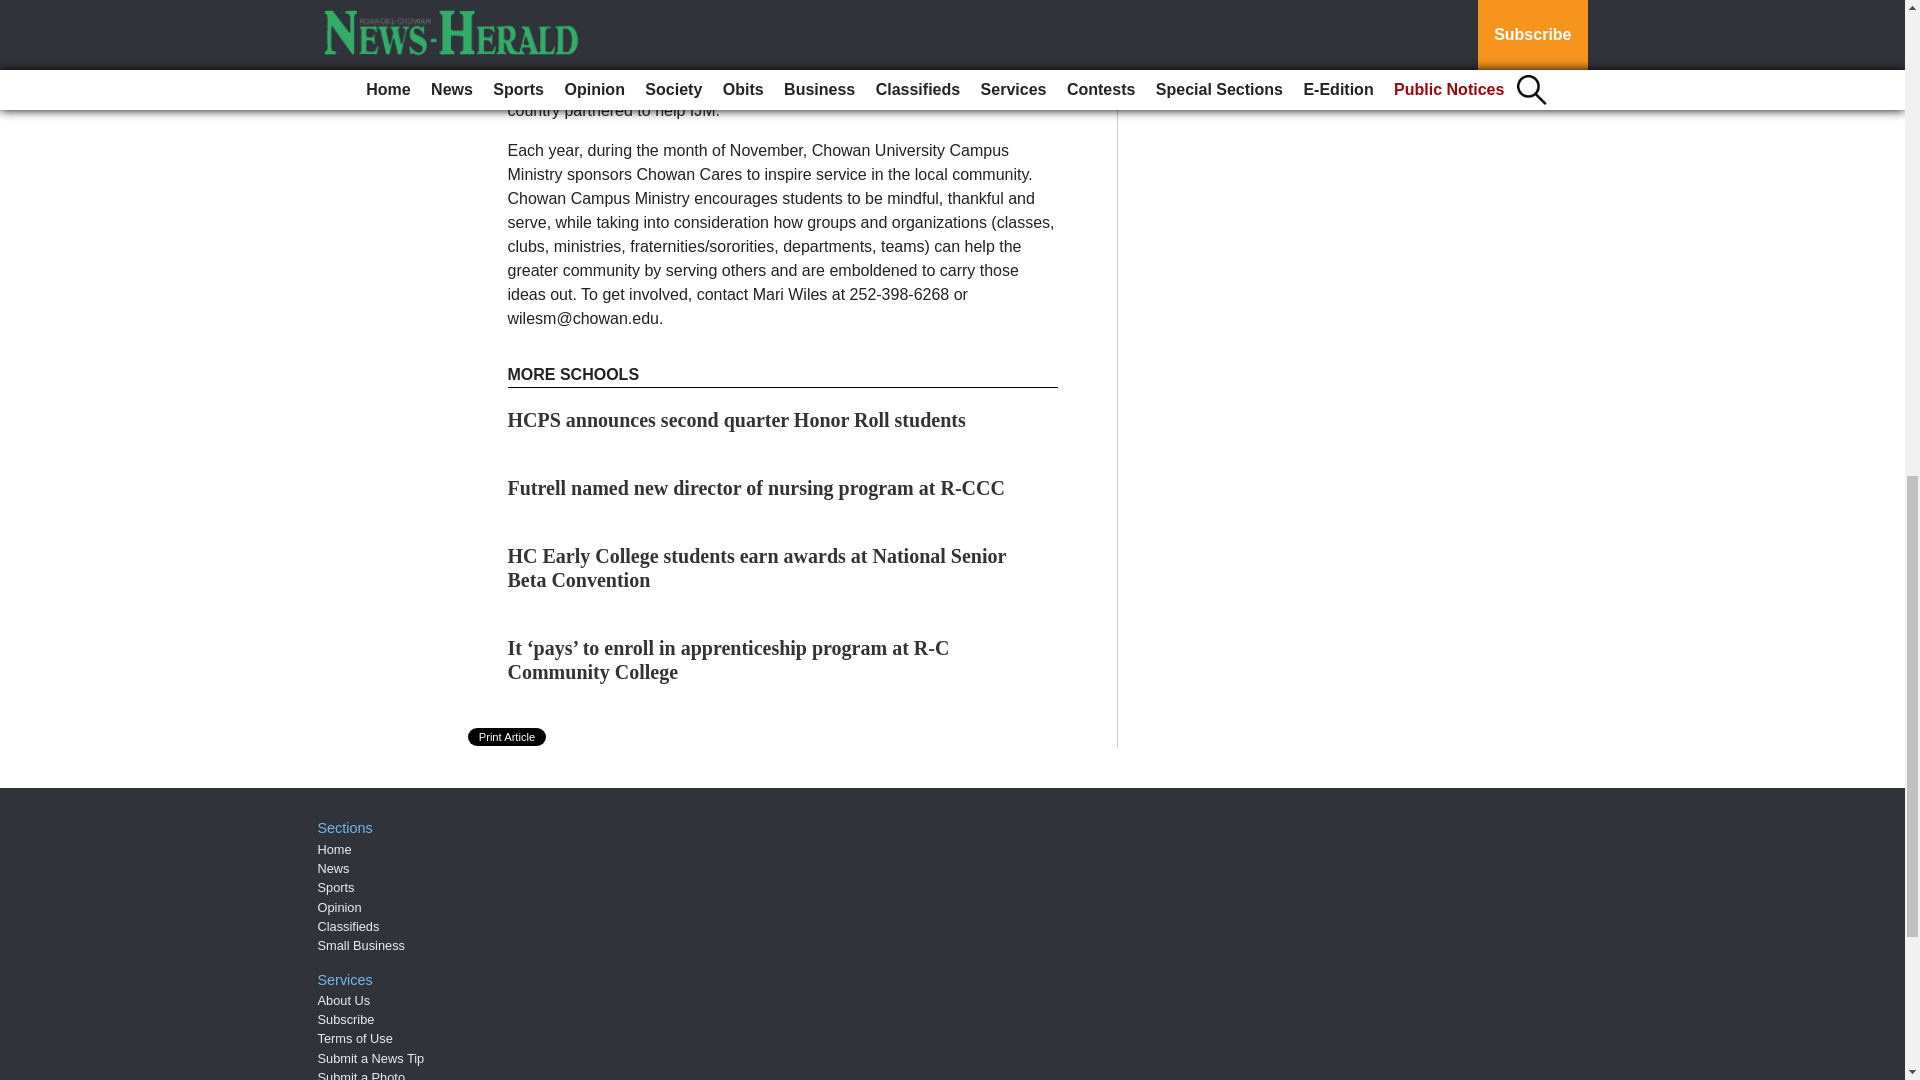  What do you see at coordinates (508, 736) in the screenshot?
I see `Print Article` at bounding box center [508, 736].